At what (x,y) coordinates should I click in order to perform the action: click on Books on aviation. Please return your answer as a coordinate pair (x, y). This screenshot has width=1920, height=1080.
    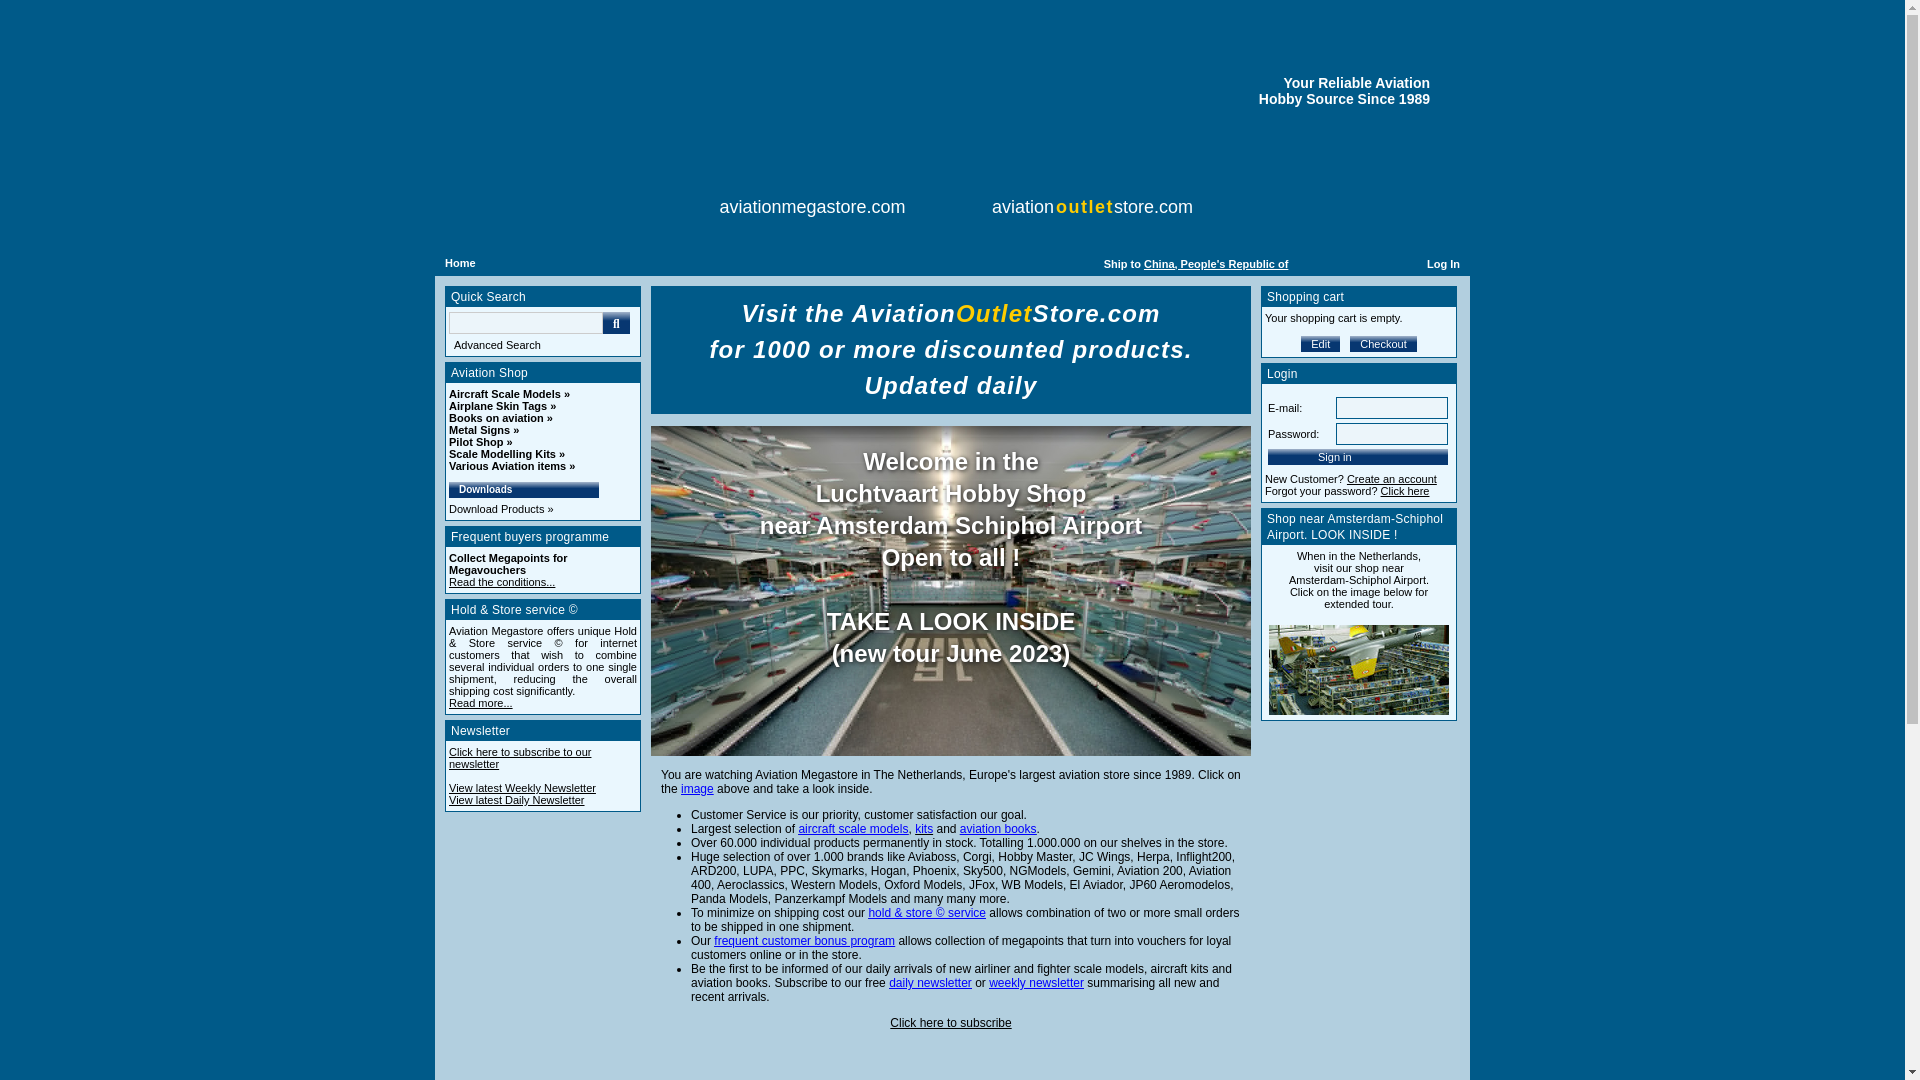
    Looking at the image, I should click on (500, 418).